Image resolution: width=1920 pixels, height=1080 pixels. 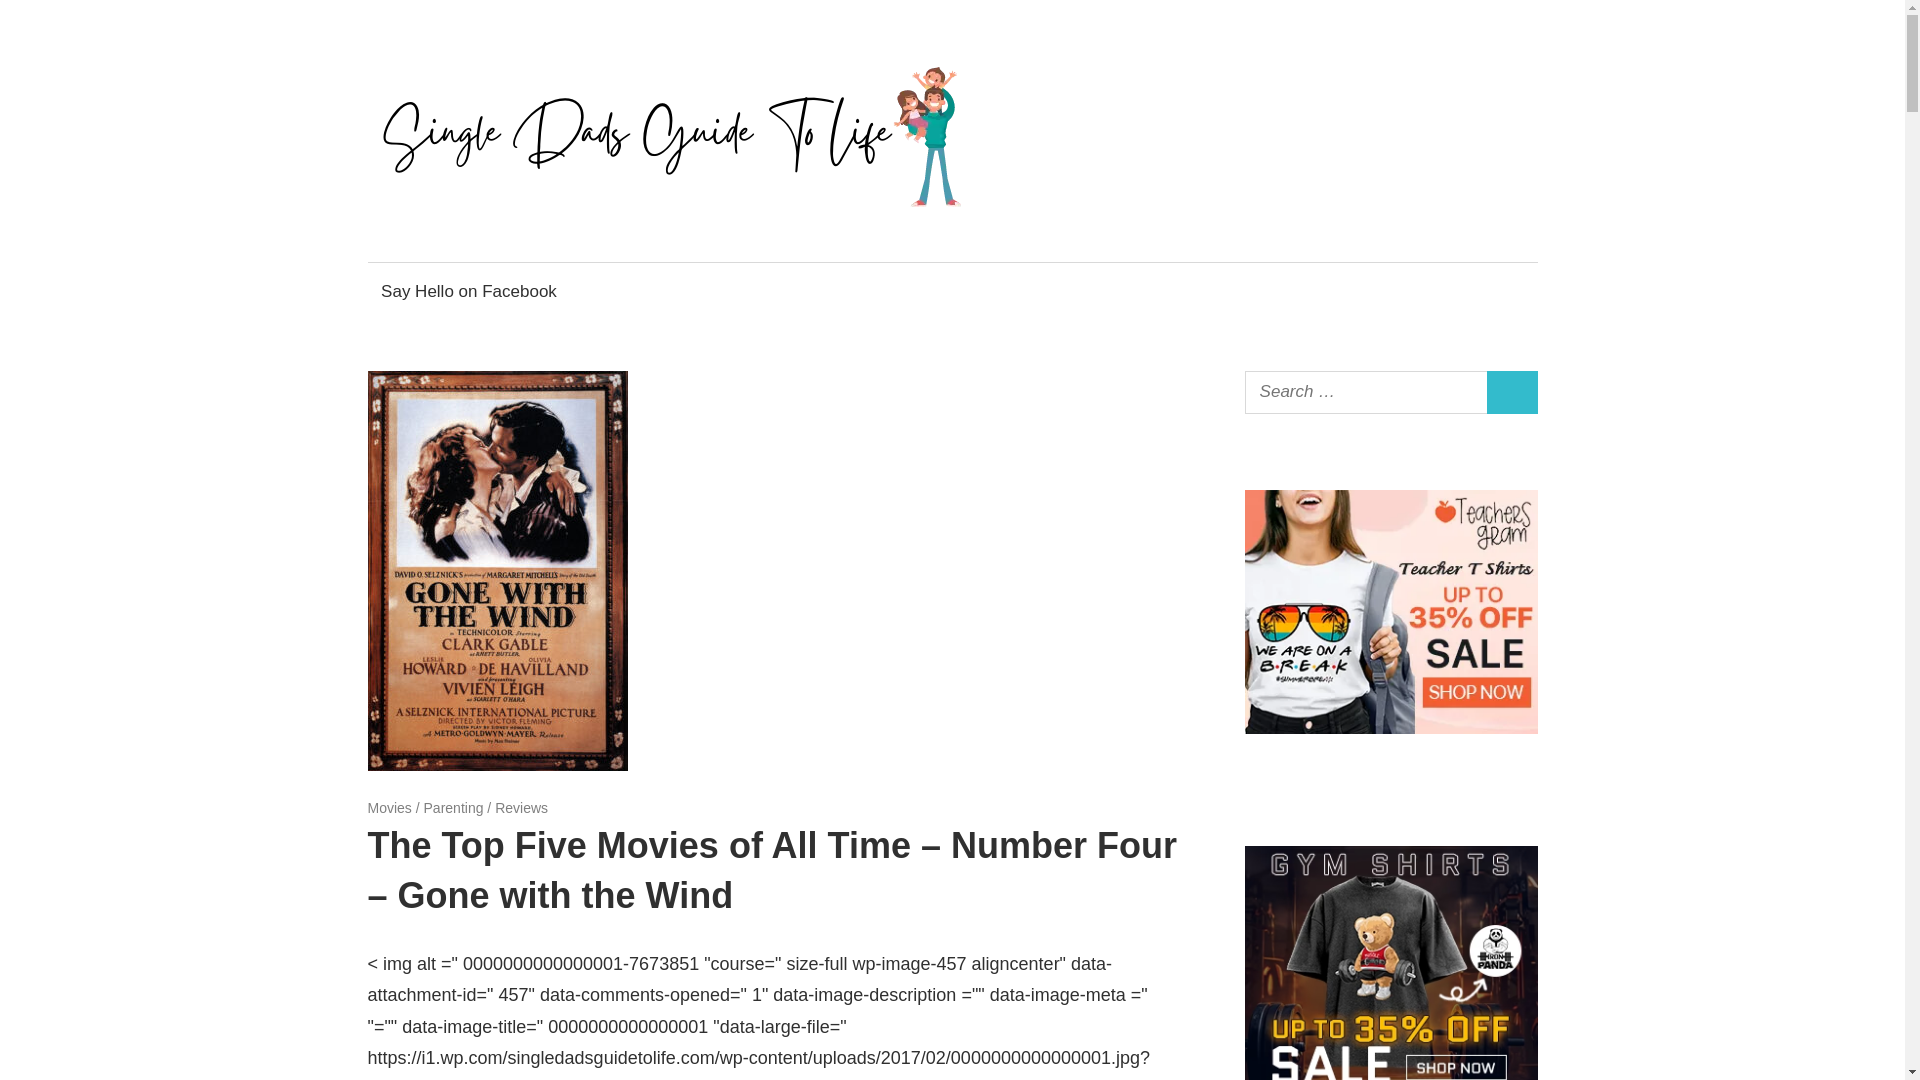 I want to click on teacher shirt, so click(x=1390, y=728).